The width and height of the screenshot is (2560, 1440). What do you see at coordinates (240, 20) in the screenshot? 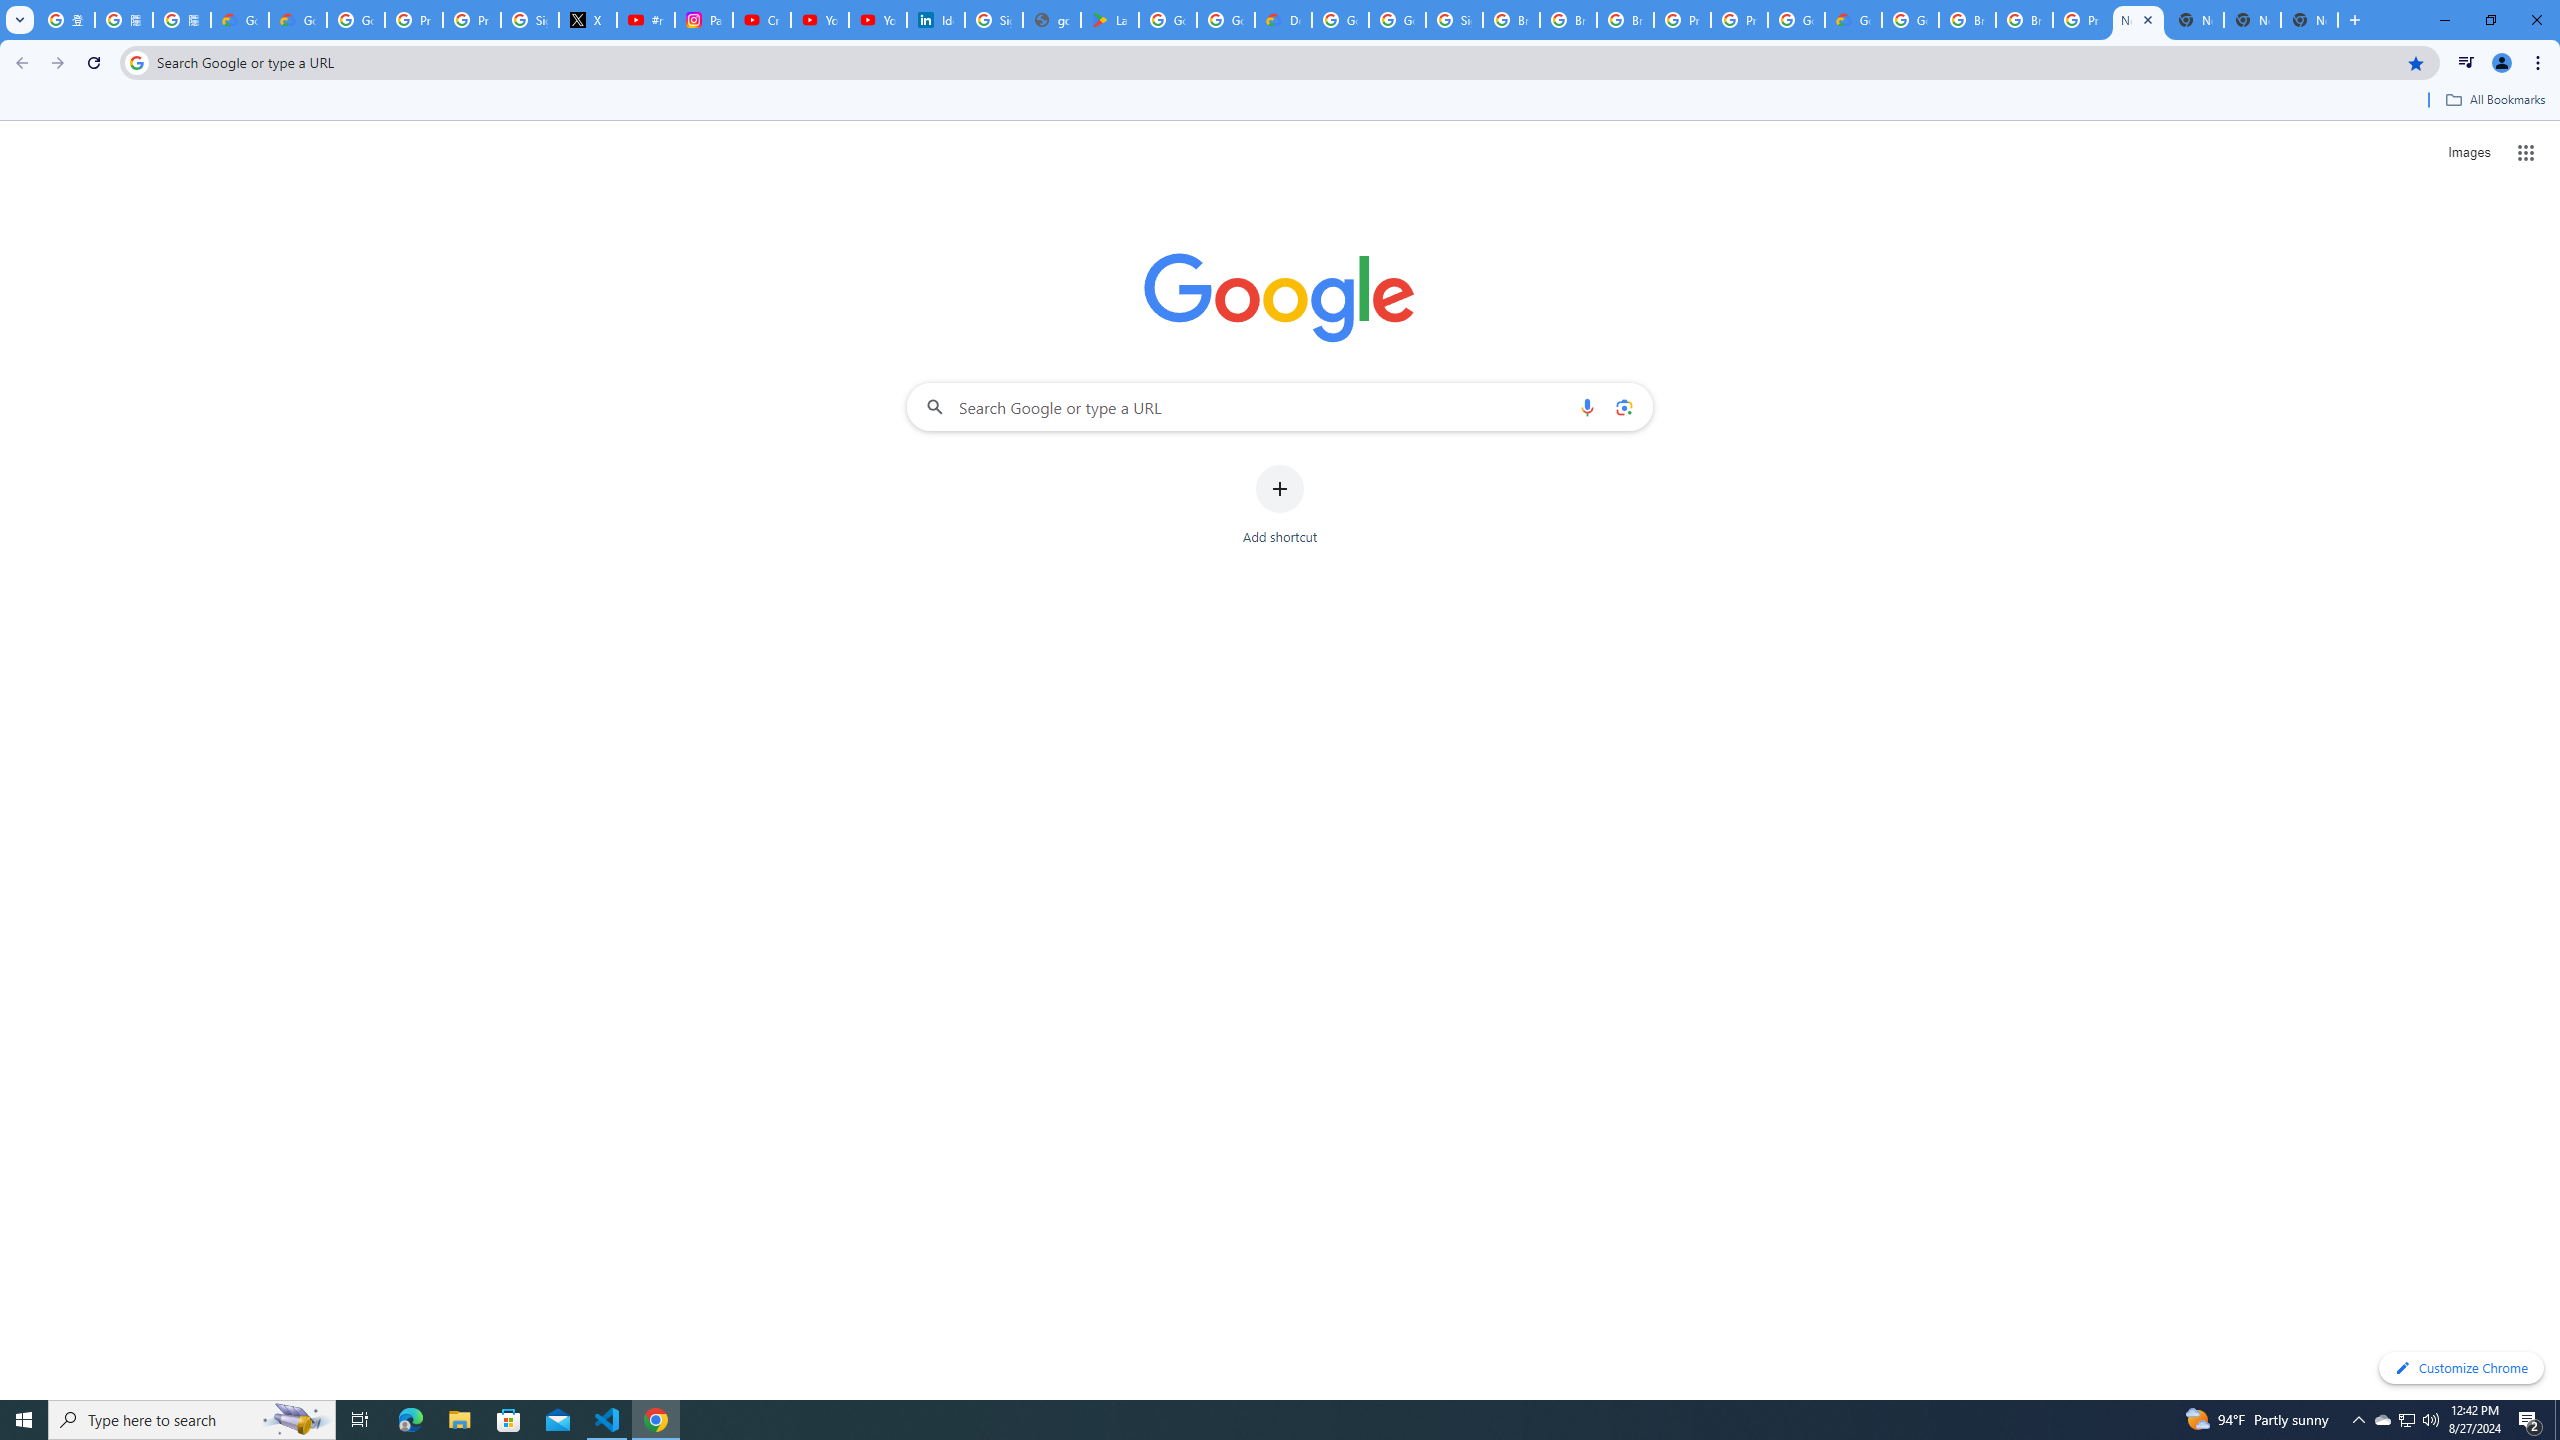
I see `Google Cloud Privacy Notice` at bounding box center [240, 20].